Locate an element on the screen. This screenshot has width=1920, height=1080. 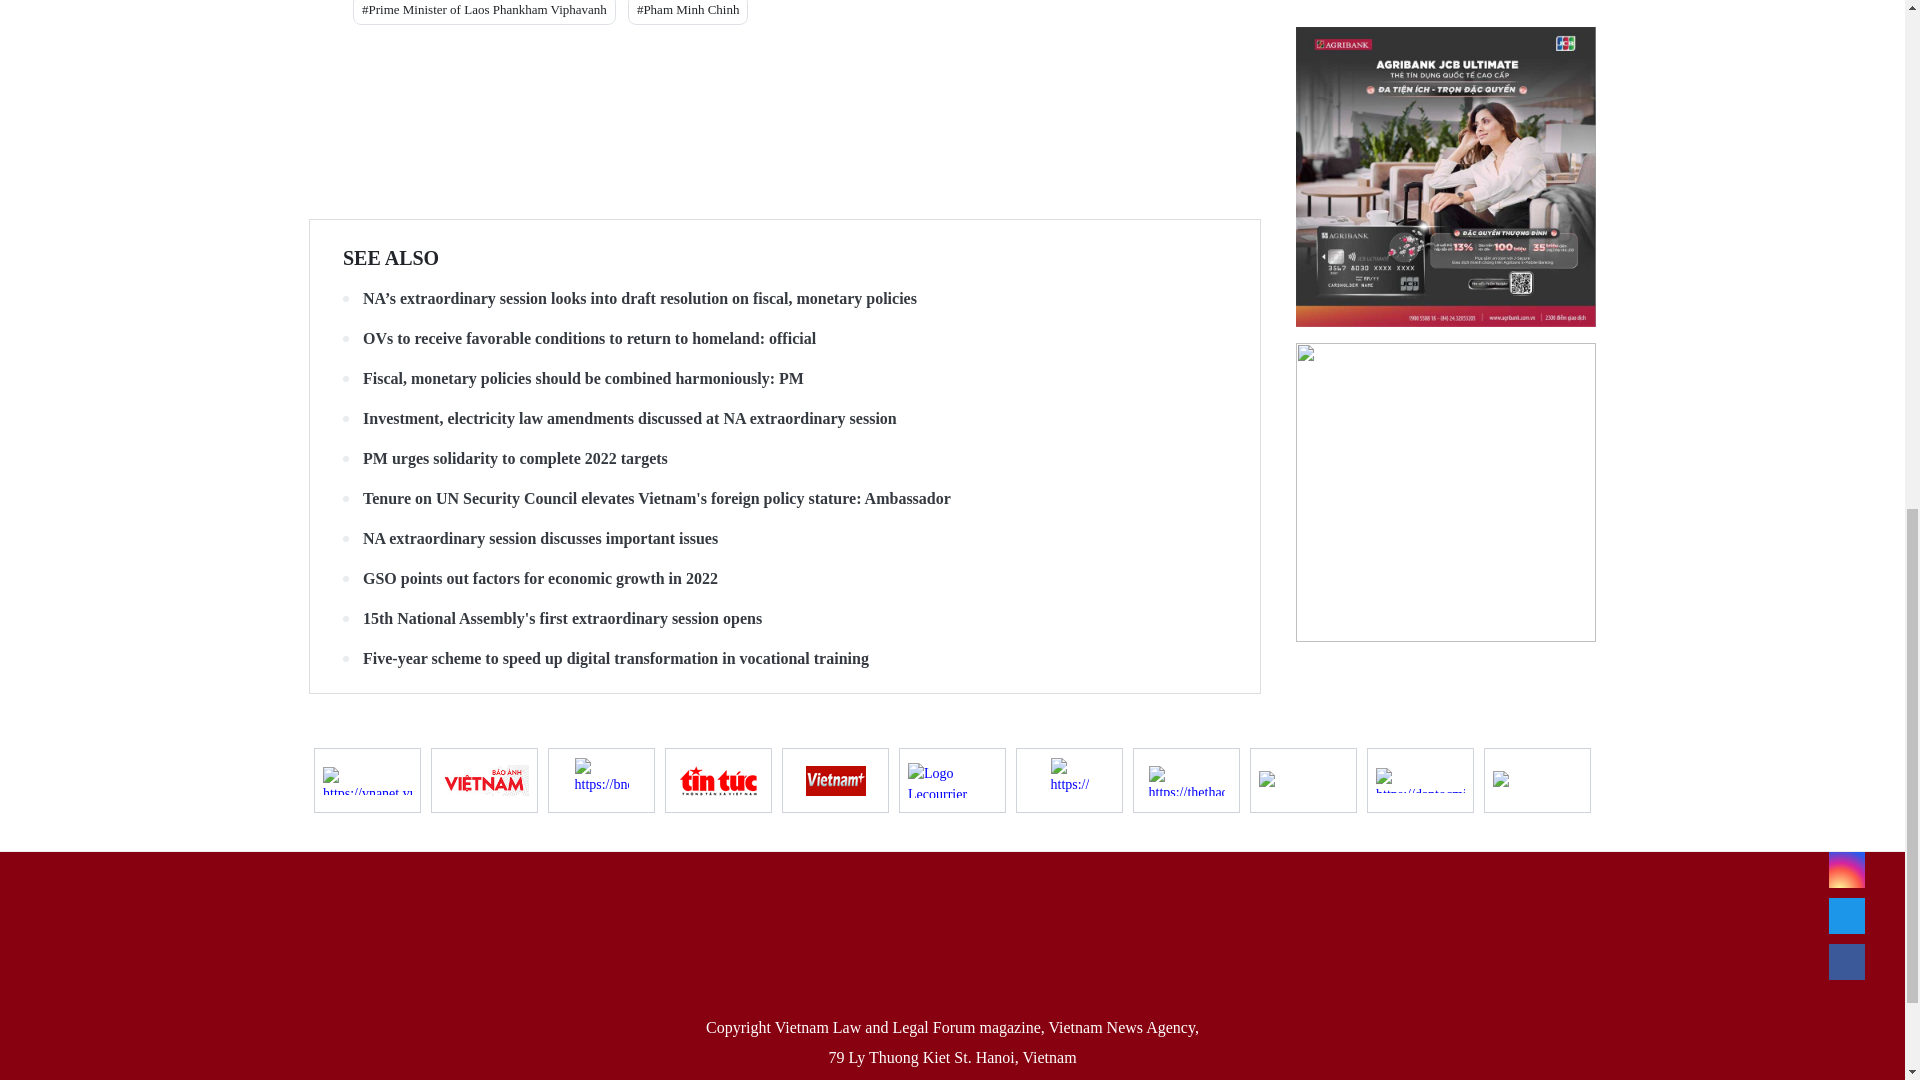
NA extraordinary session discusses important issues is located at coordinates (784, 538).